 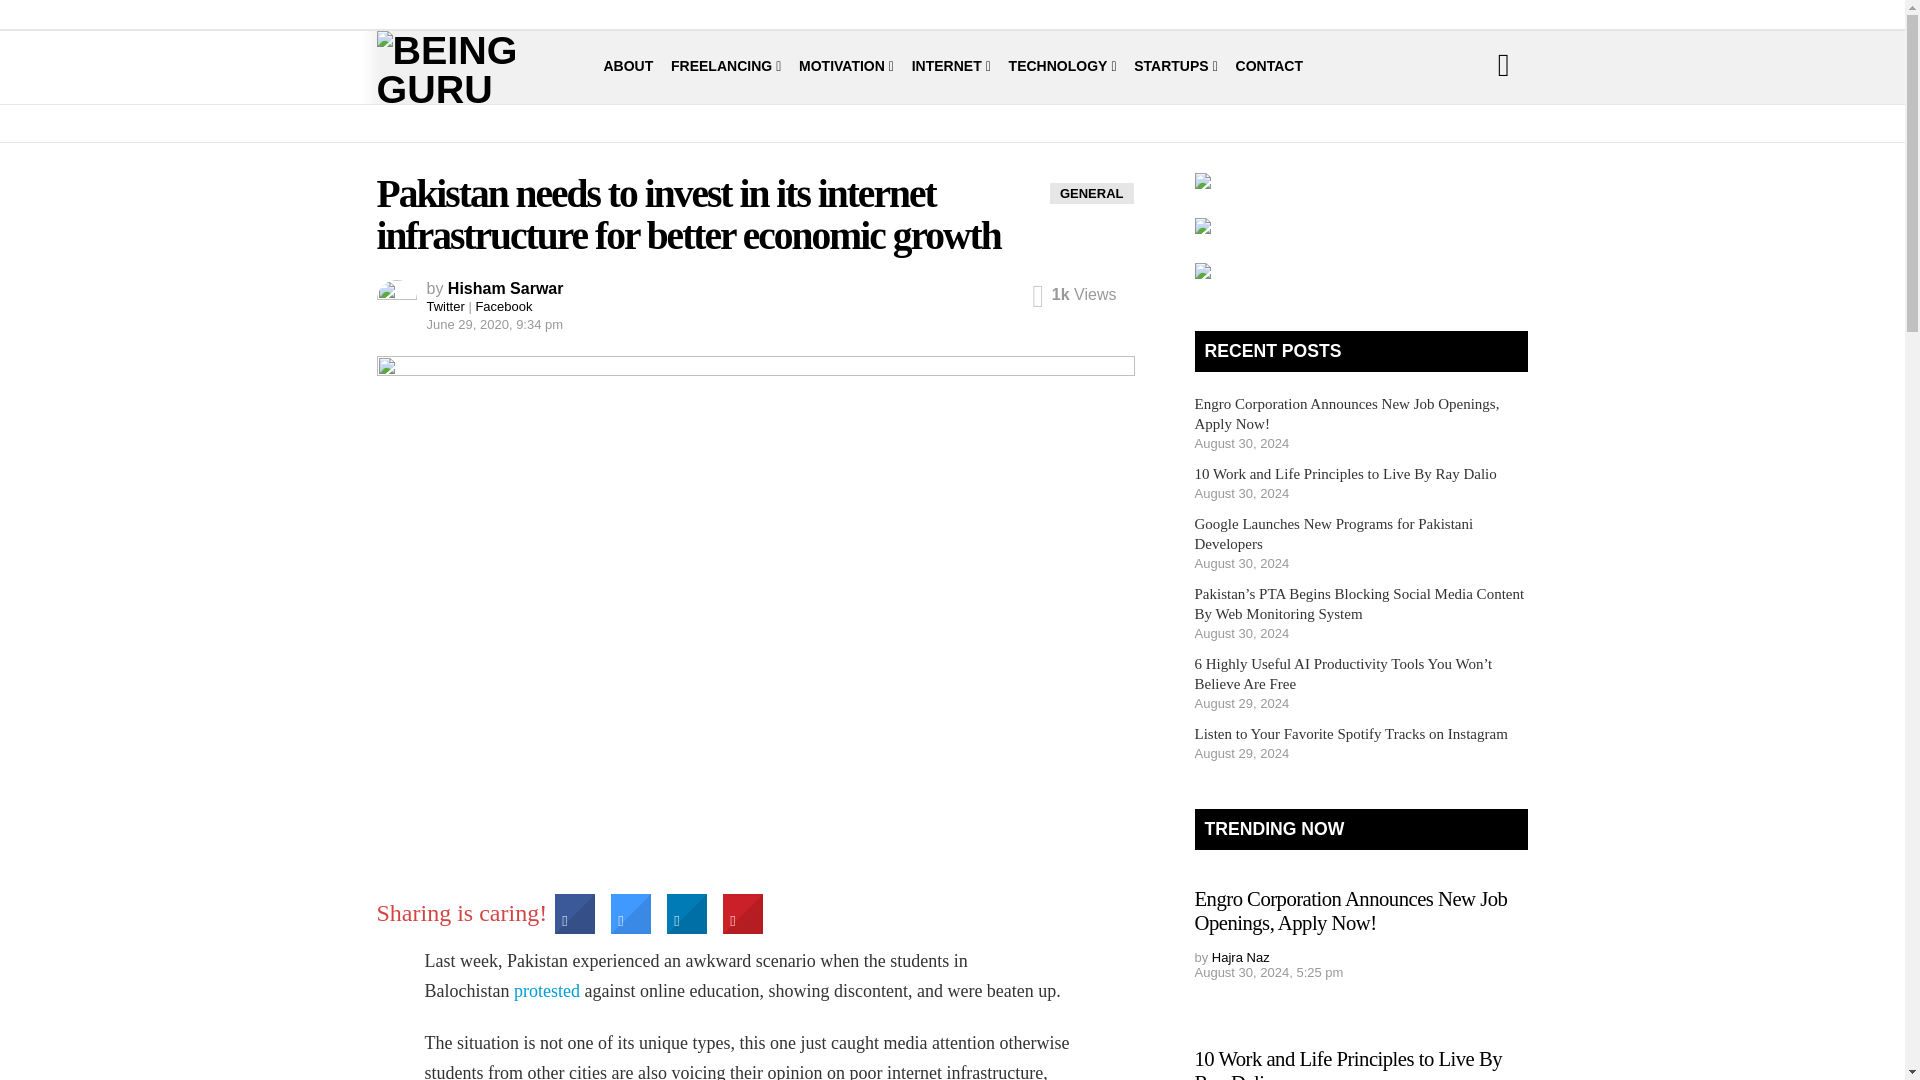 I want to click on Beaten for Demanding Internet Access, so click(x=546, y=990).